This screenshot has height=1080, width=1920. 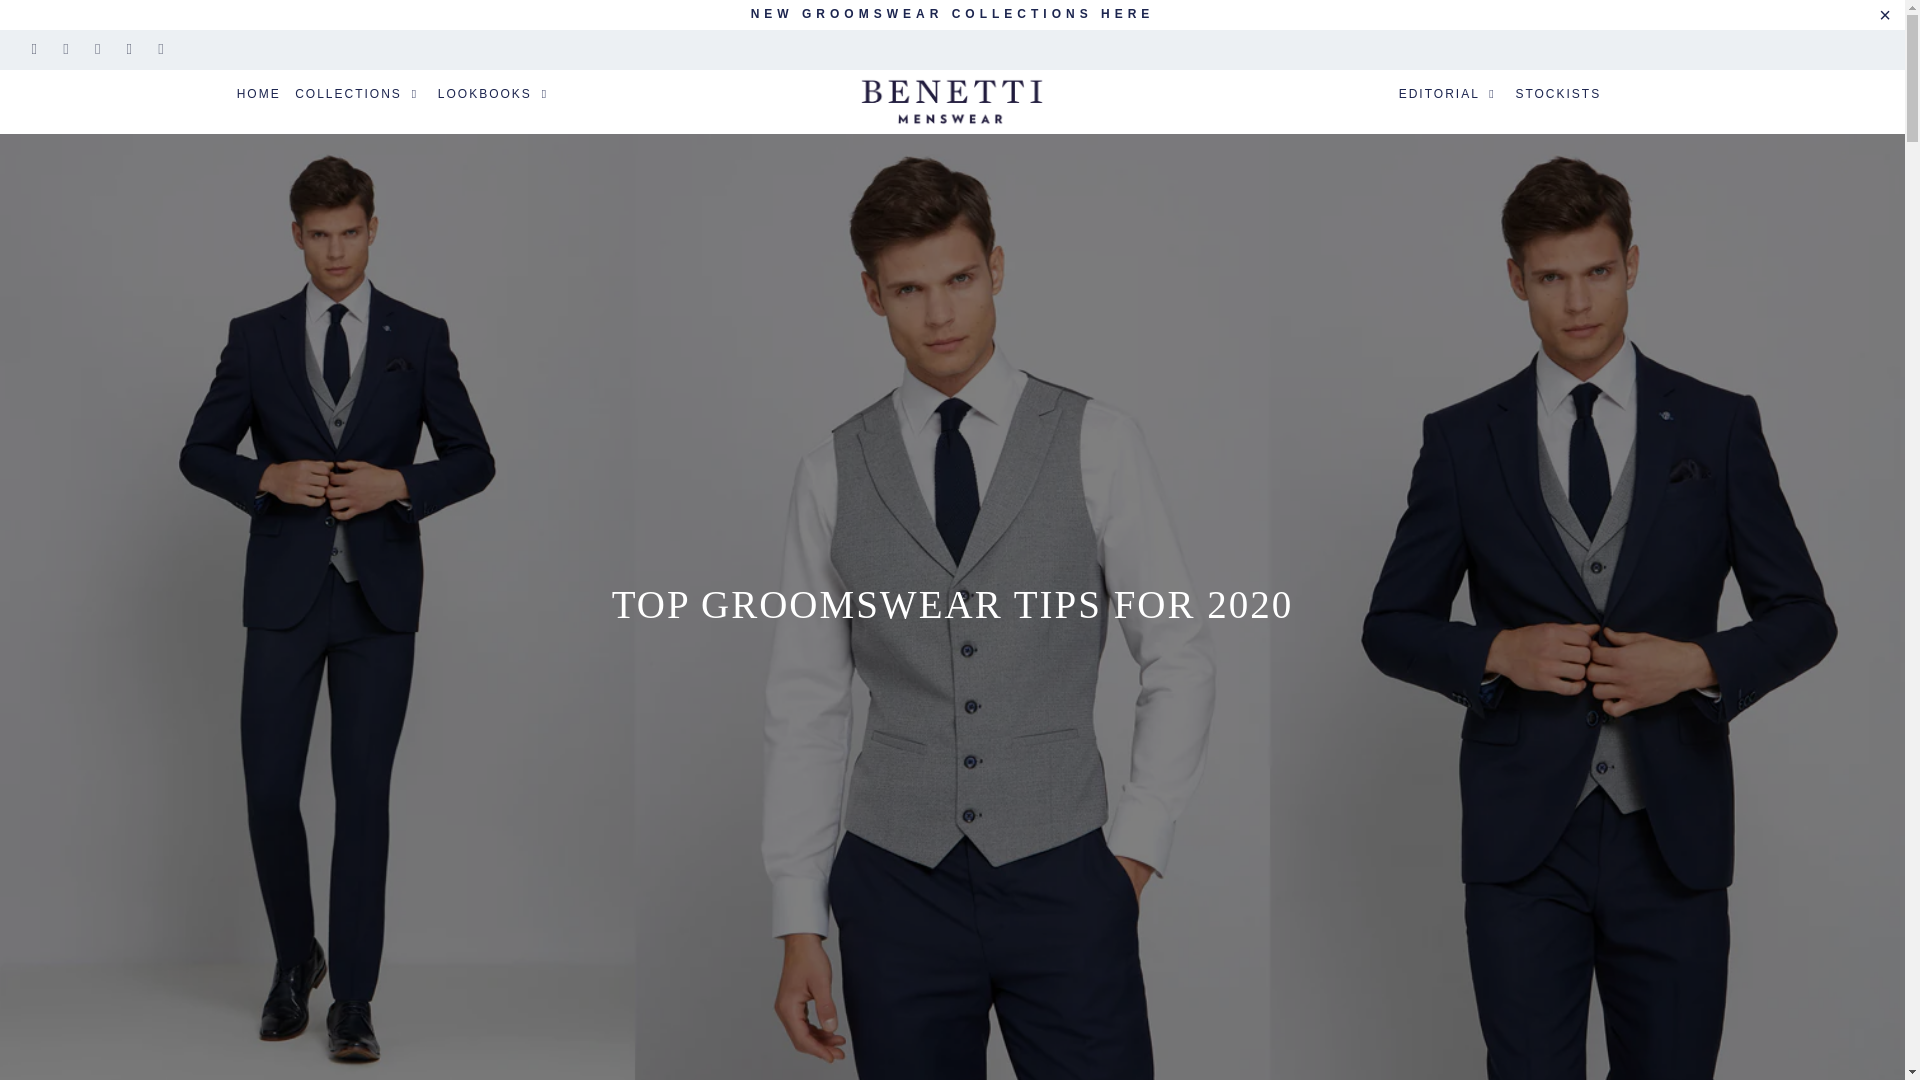 I want to click on Benetti Menswear on Twitter, so click(x=33, y=50).